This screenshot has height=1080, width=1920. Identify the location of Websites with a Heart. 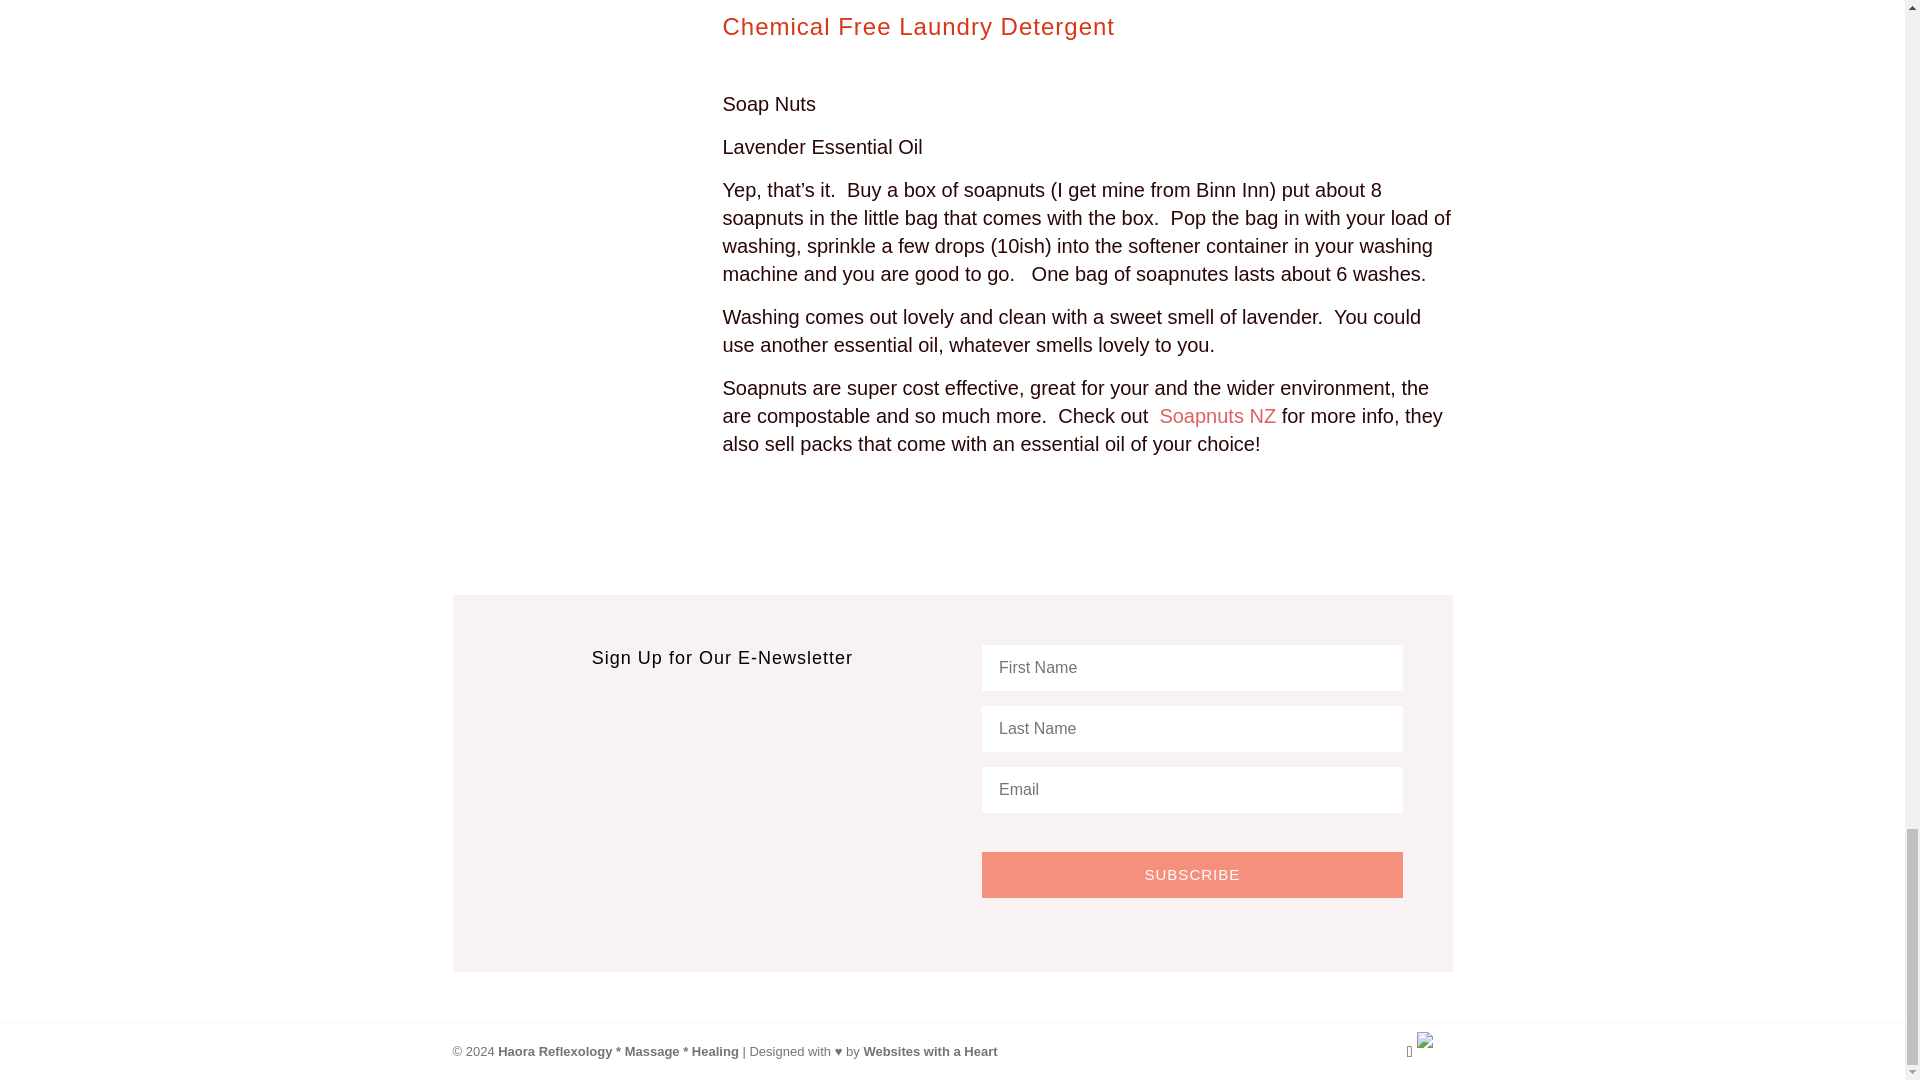
(929, 1052).